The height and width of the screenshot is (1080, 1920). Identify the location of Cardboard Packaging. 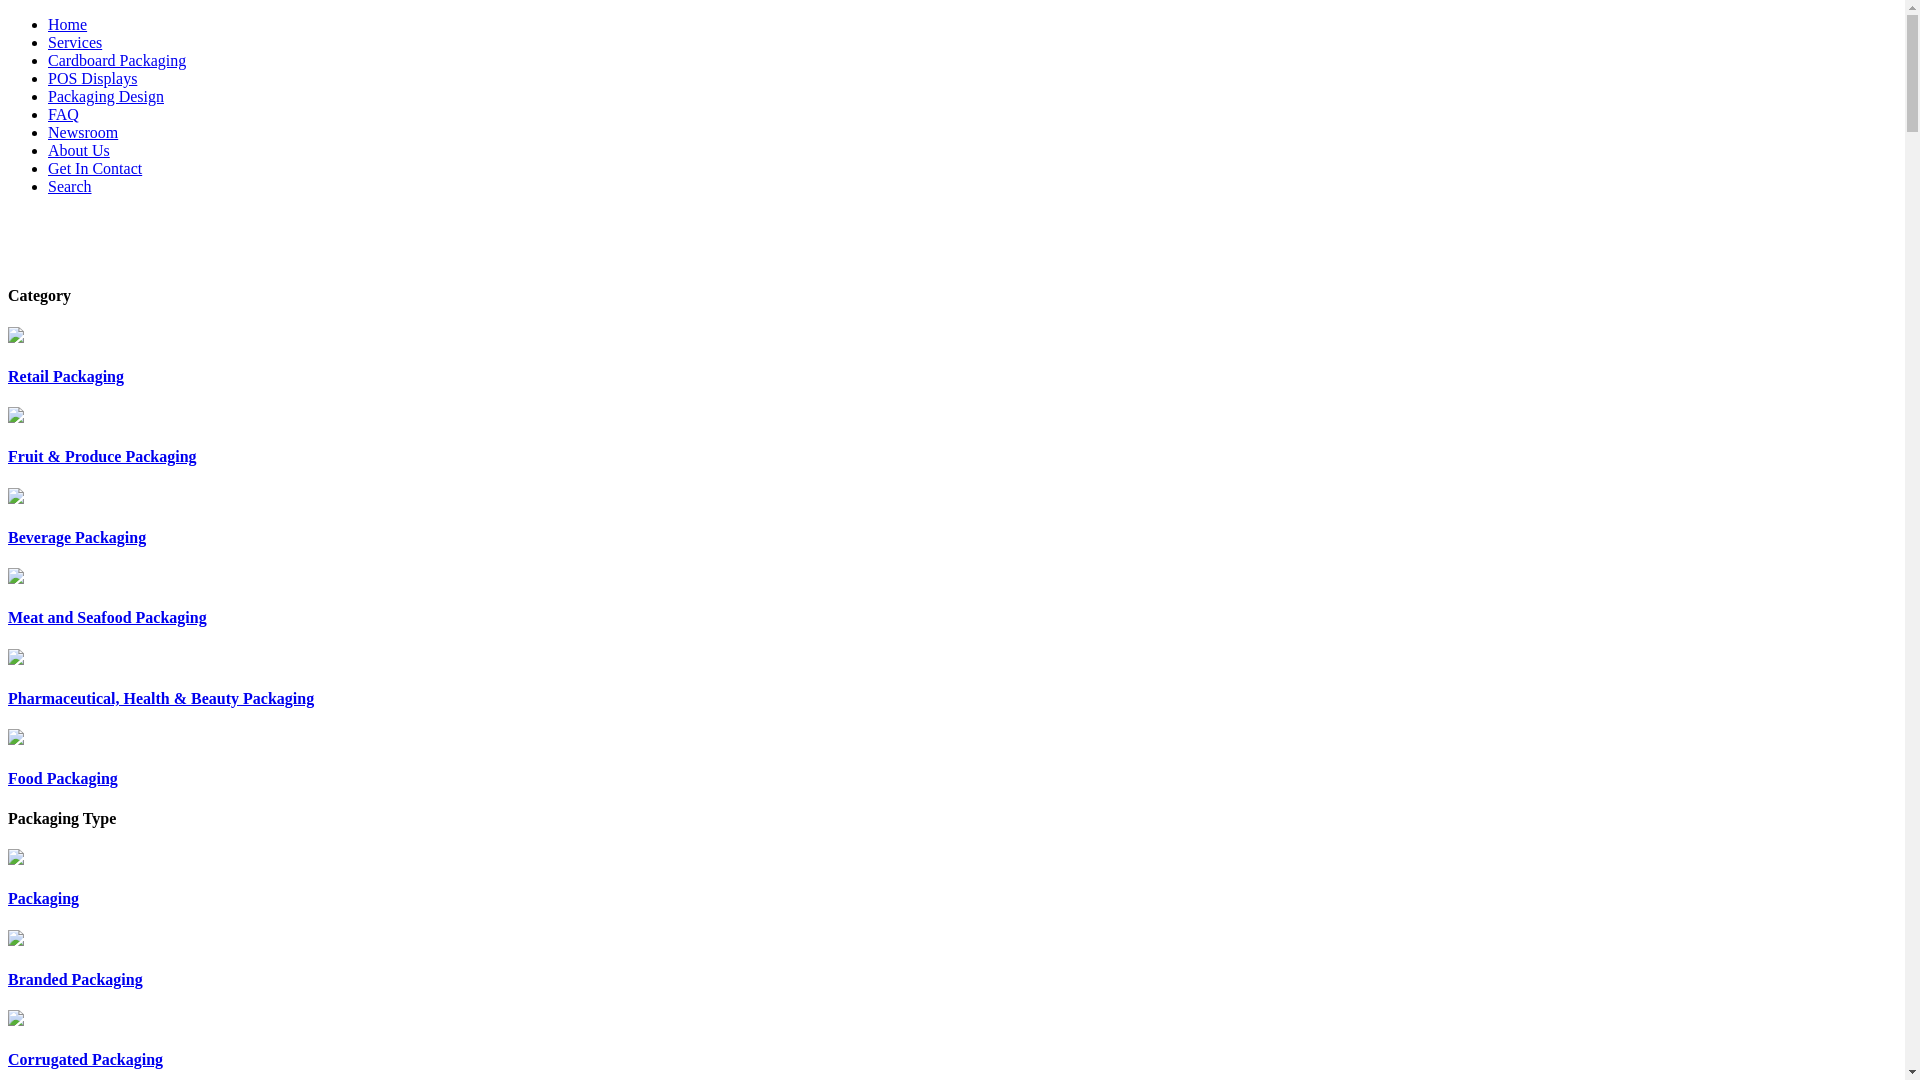
(117, 60).